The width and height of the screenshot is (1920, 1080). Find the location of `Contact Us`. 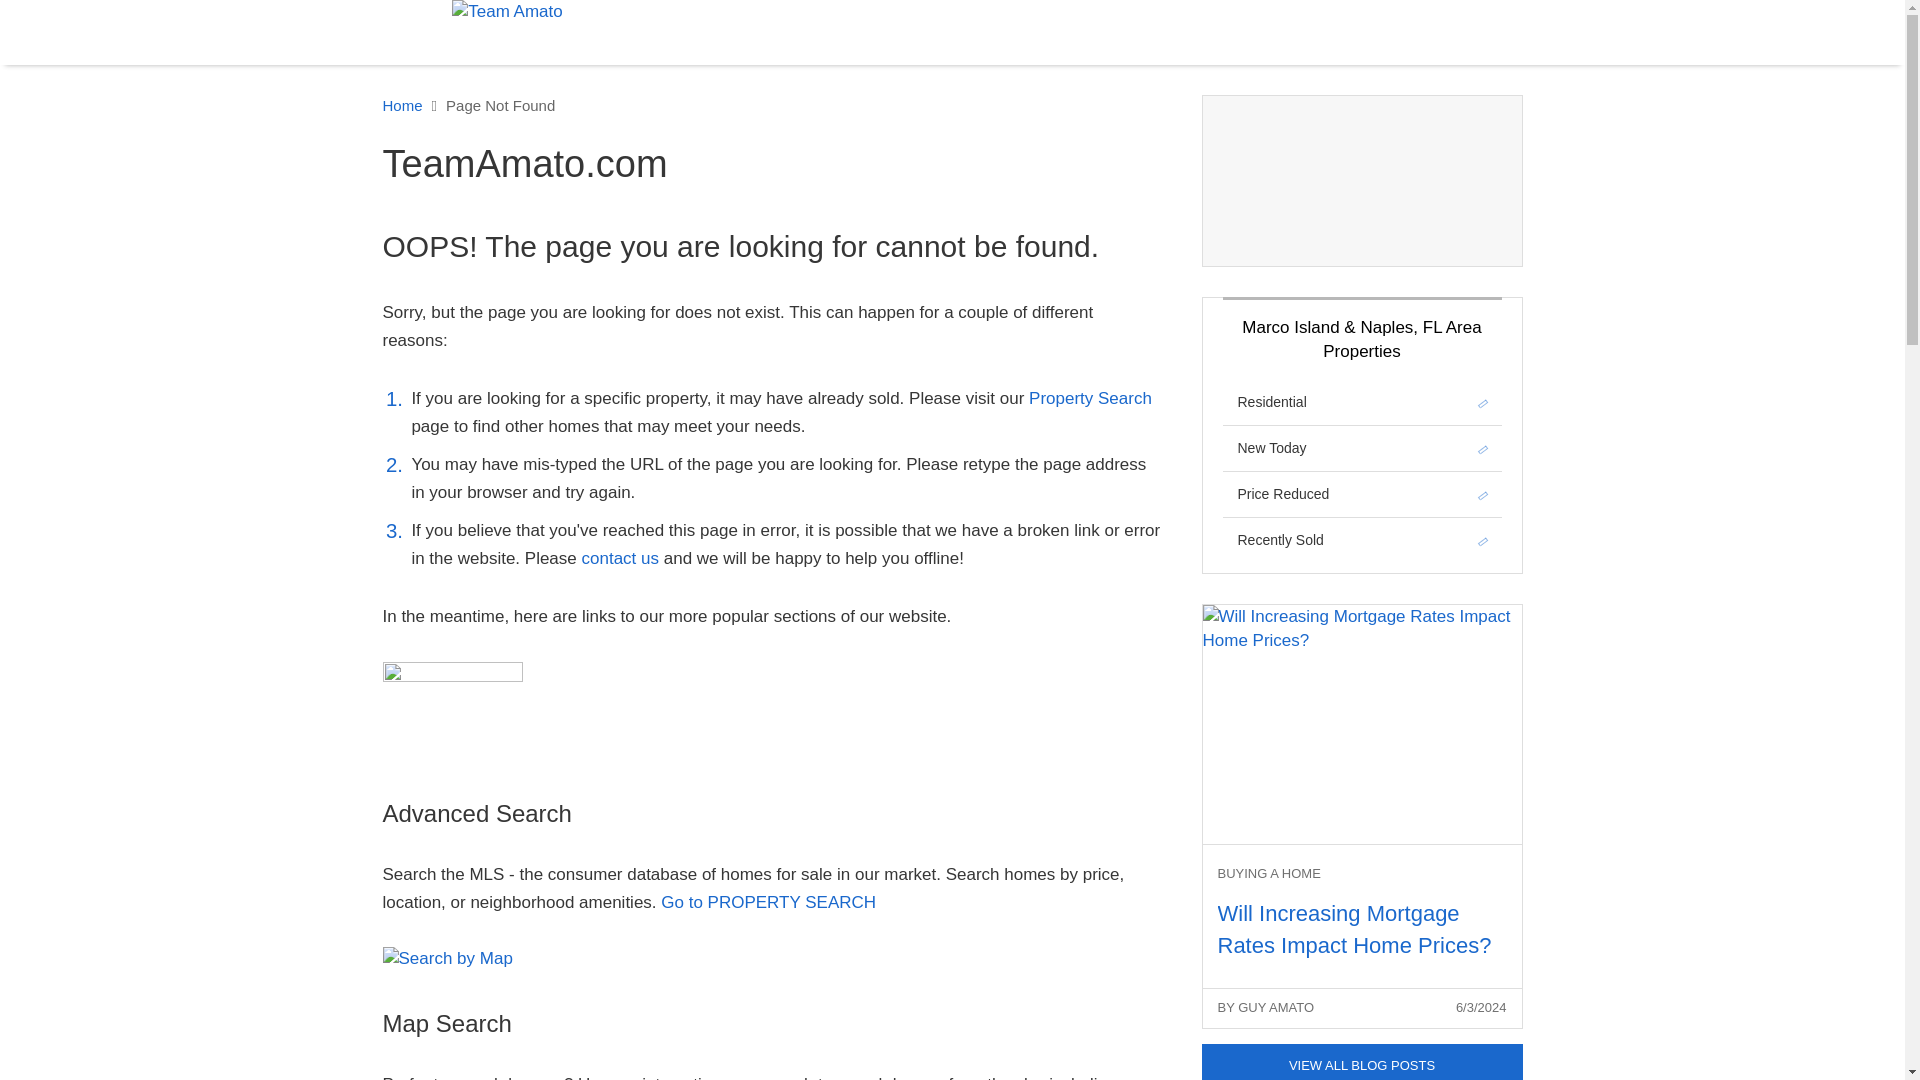

Contact Us is located at coordinates (622, 558).